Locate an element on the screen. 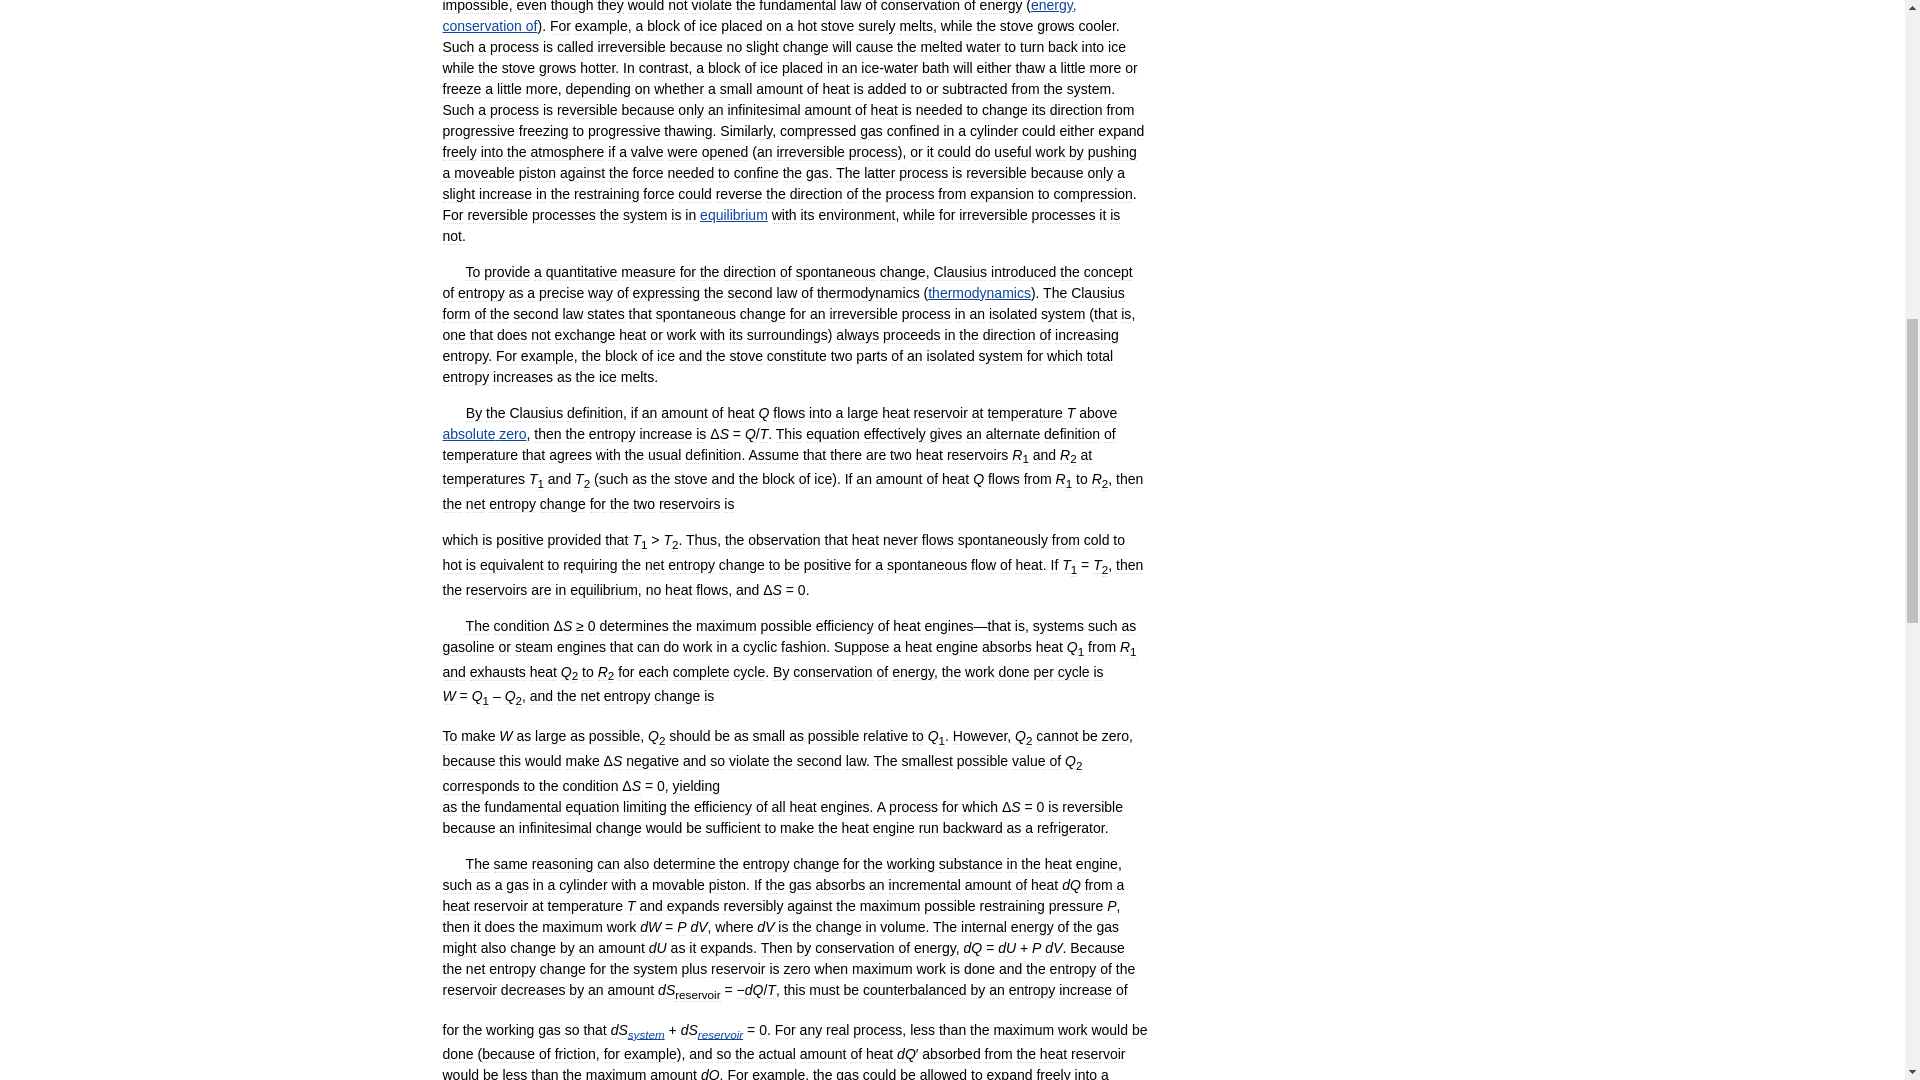 This screenshot has height=1080, width=1920. equilibrium is located at coordinates (734, 214).